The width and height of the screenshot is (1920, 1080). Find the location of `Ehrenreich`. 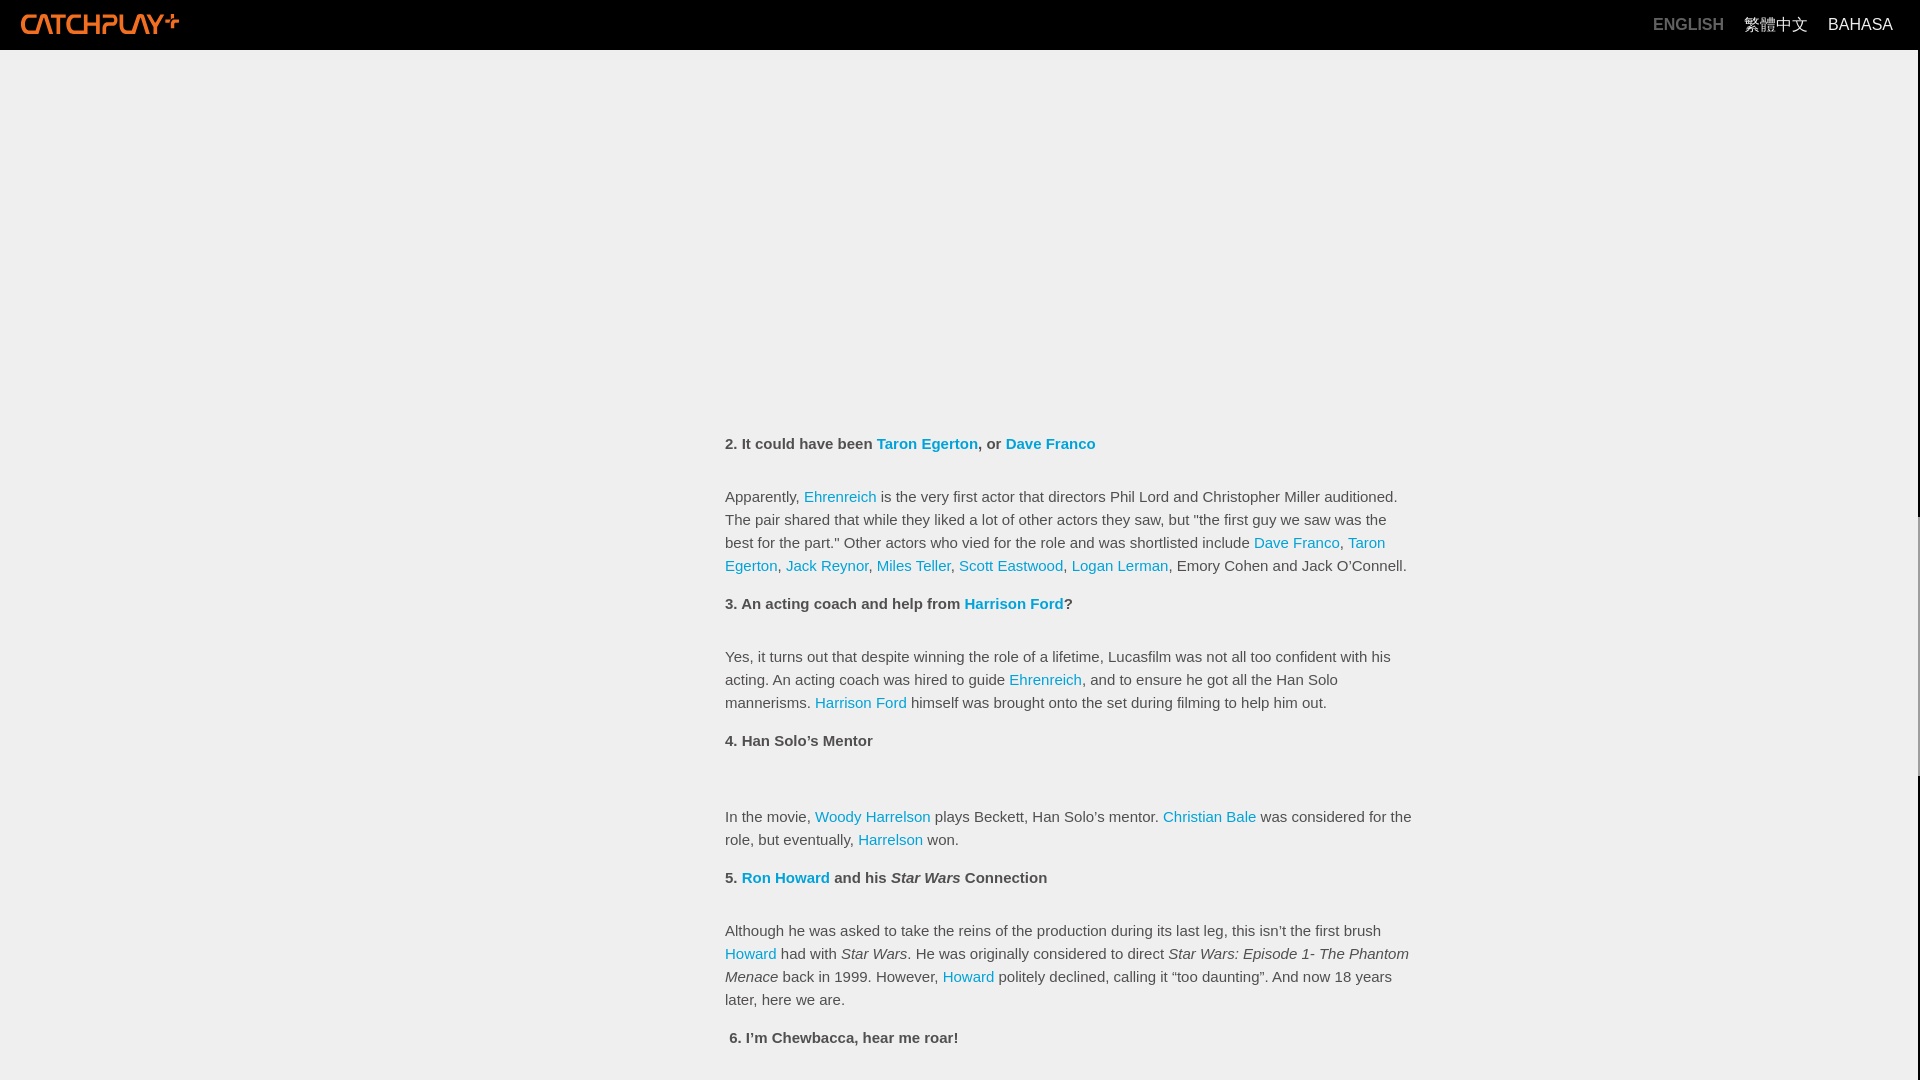

Ehrenreich is located at coordinates (1046, 678).